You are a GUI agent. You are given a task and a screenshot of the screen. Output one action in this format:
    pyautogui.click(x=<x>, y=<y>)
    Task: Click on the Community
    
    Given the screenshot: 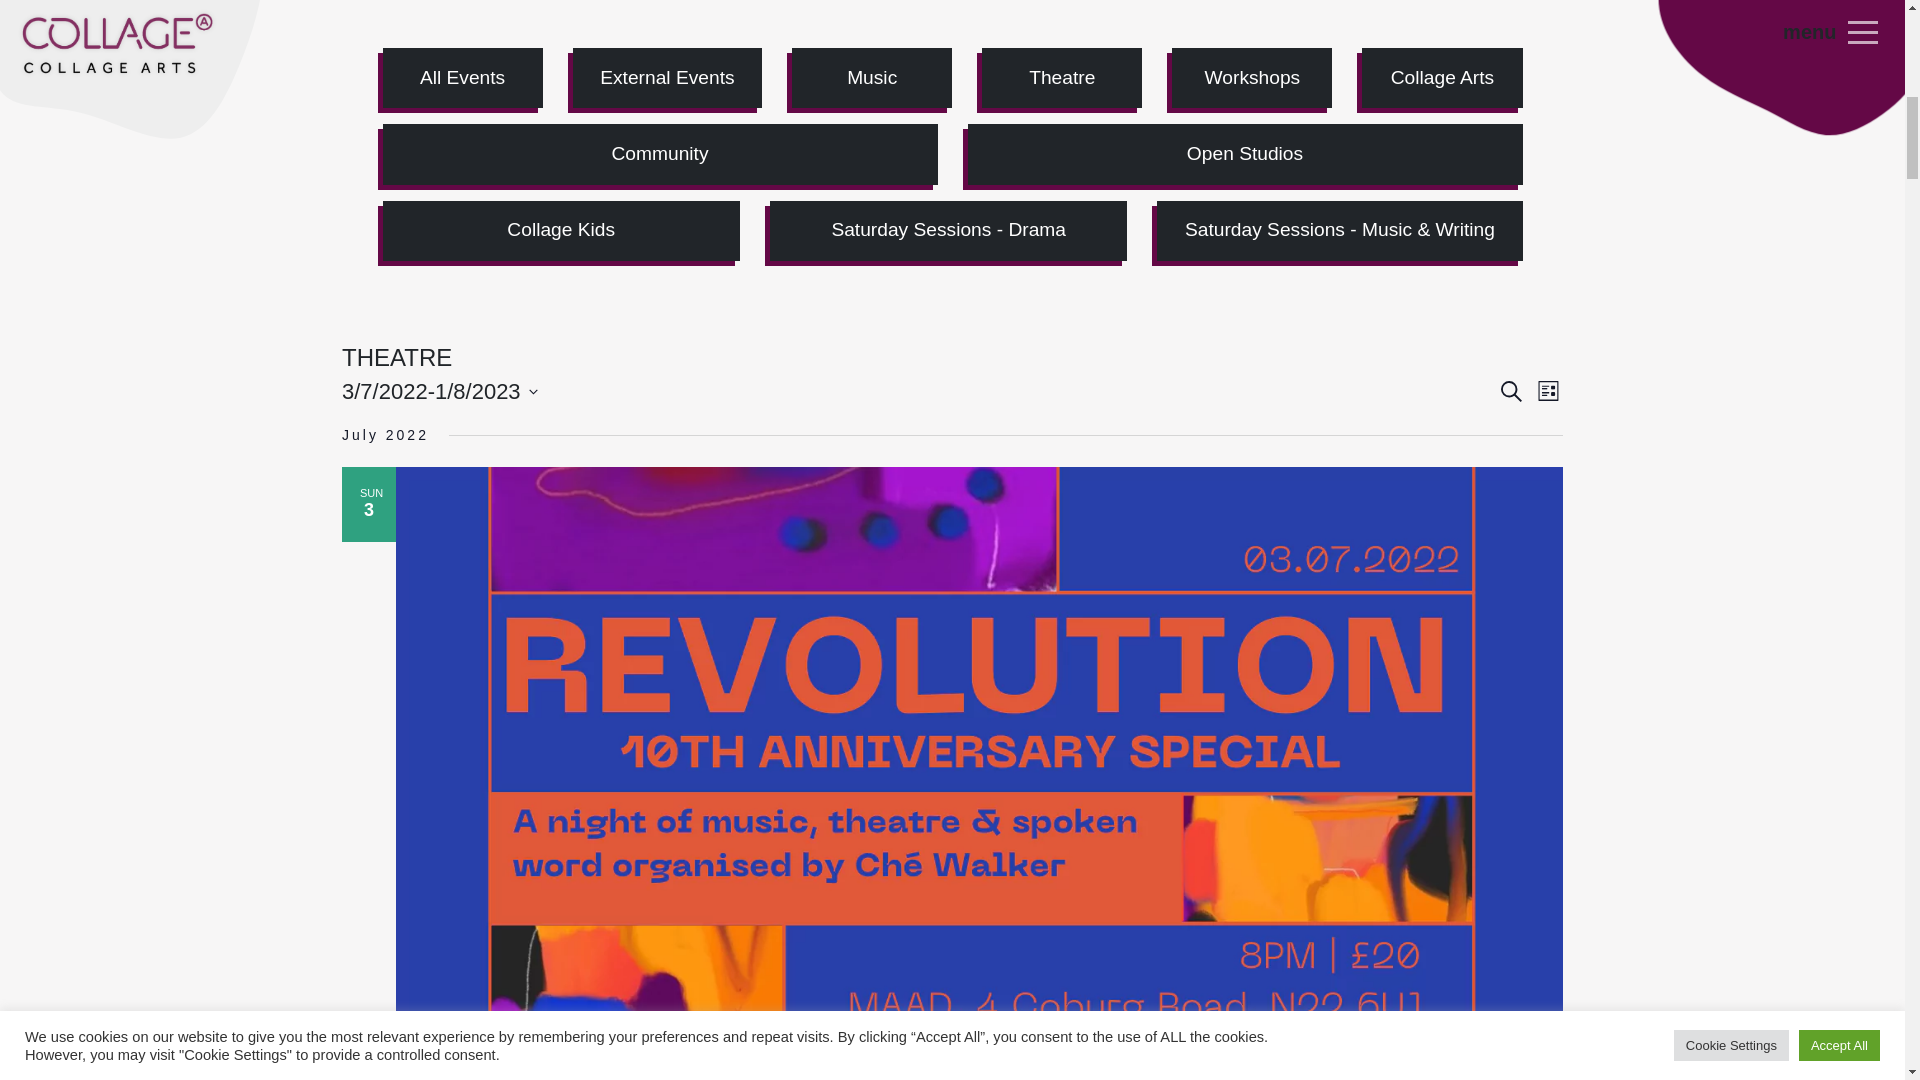 What is the action you would take?
    pyautogui.click(x=659, y=154)
    